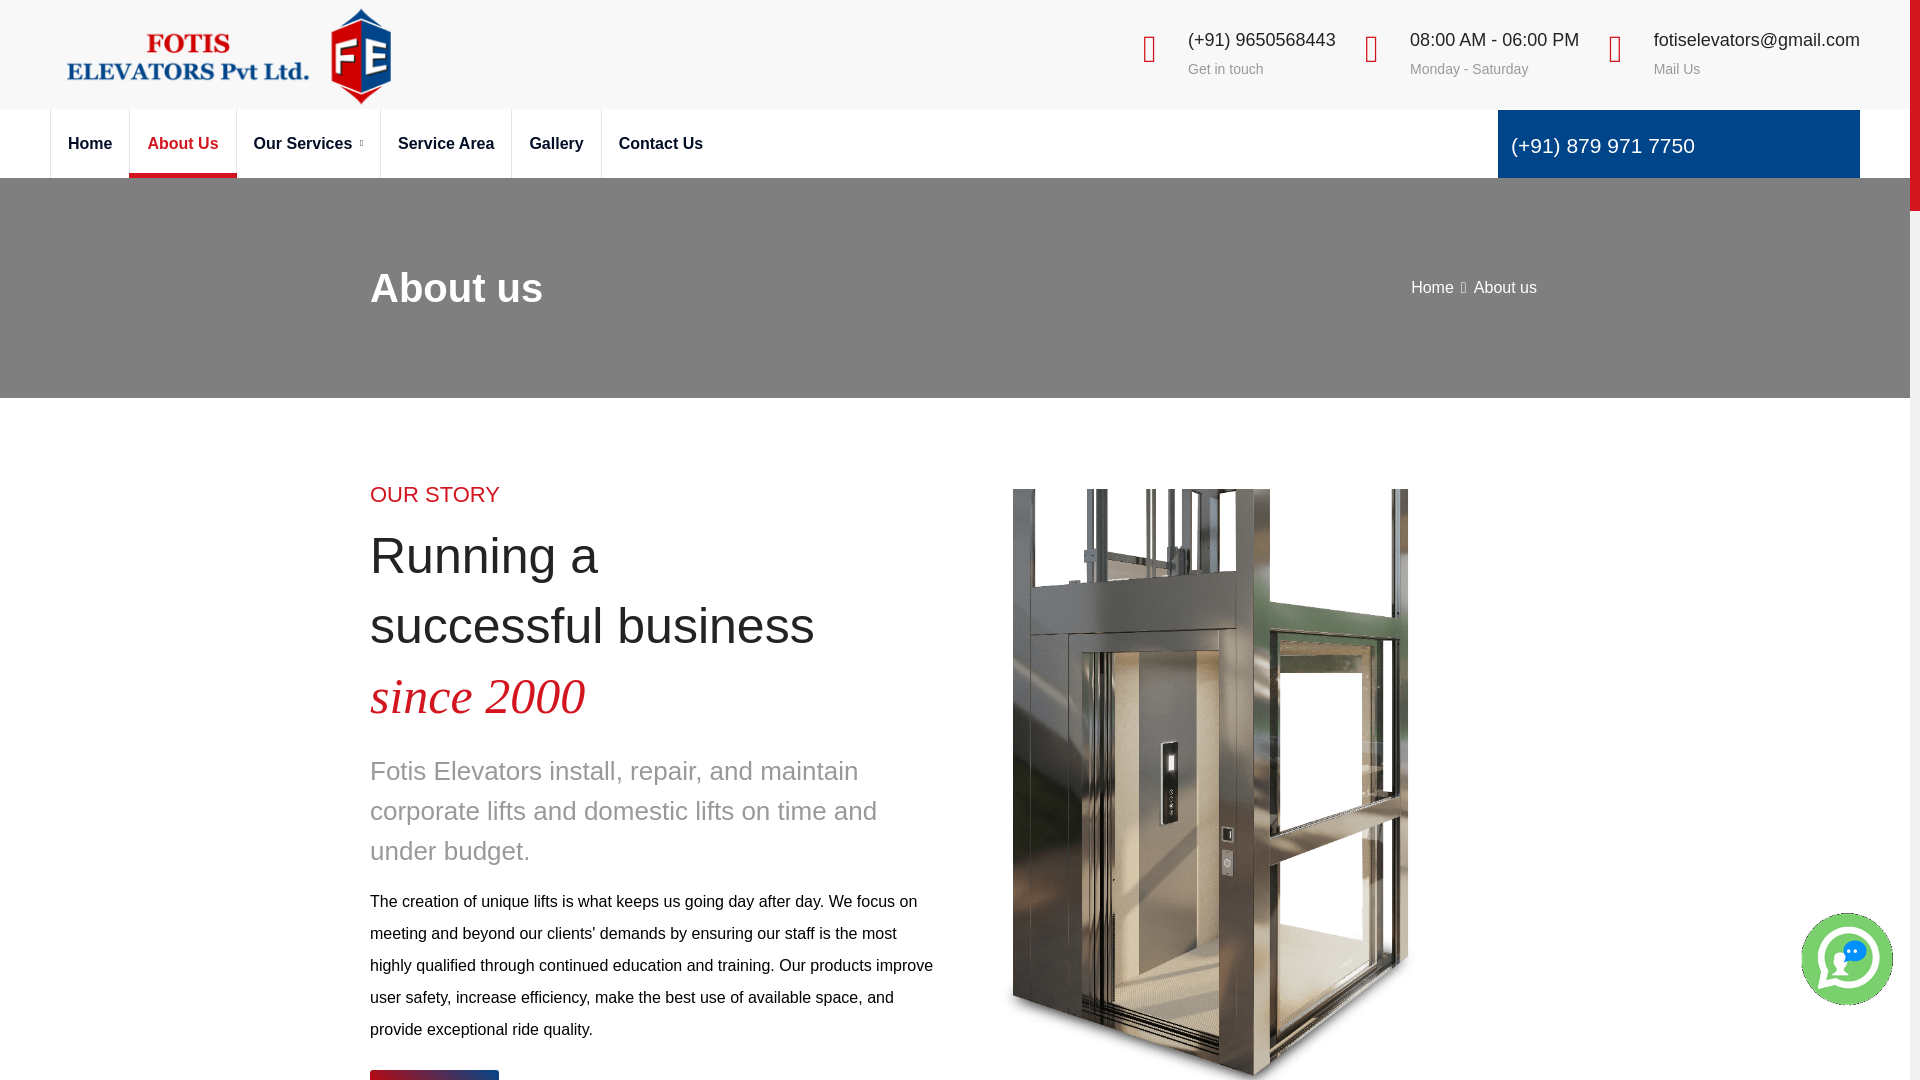 Image resolution: width=1920 pixels, height=1080 pixels. What do you see at coordinates (660, 144) in the screenshot?
I see `Contact Us` at bounding box center [660, 144].